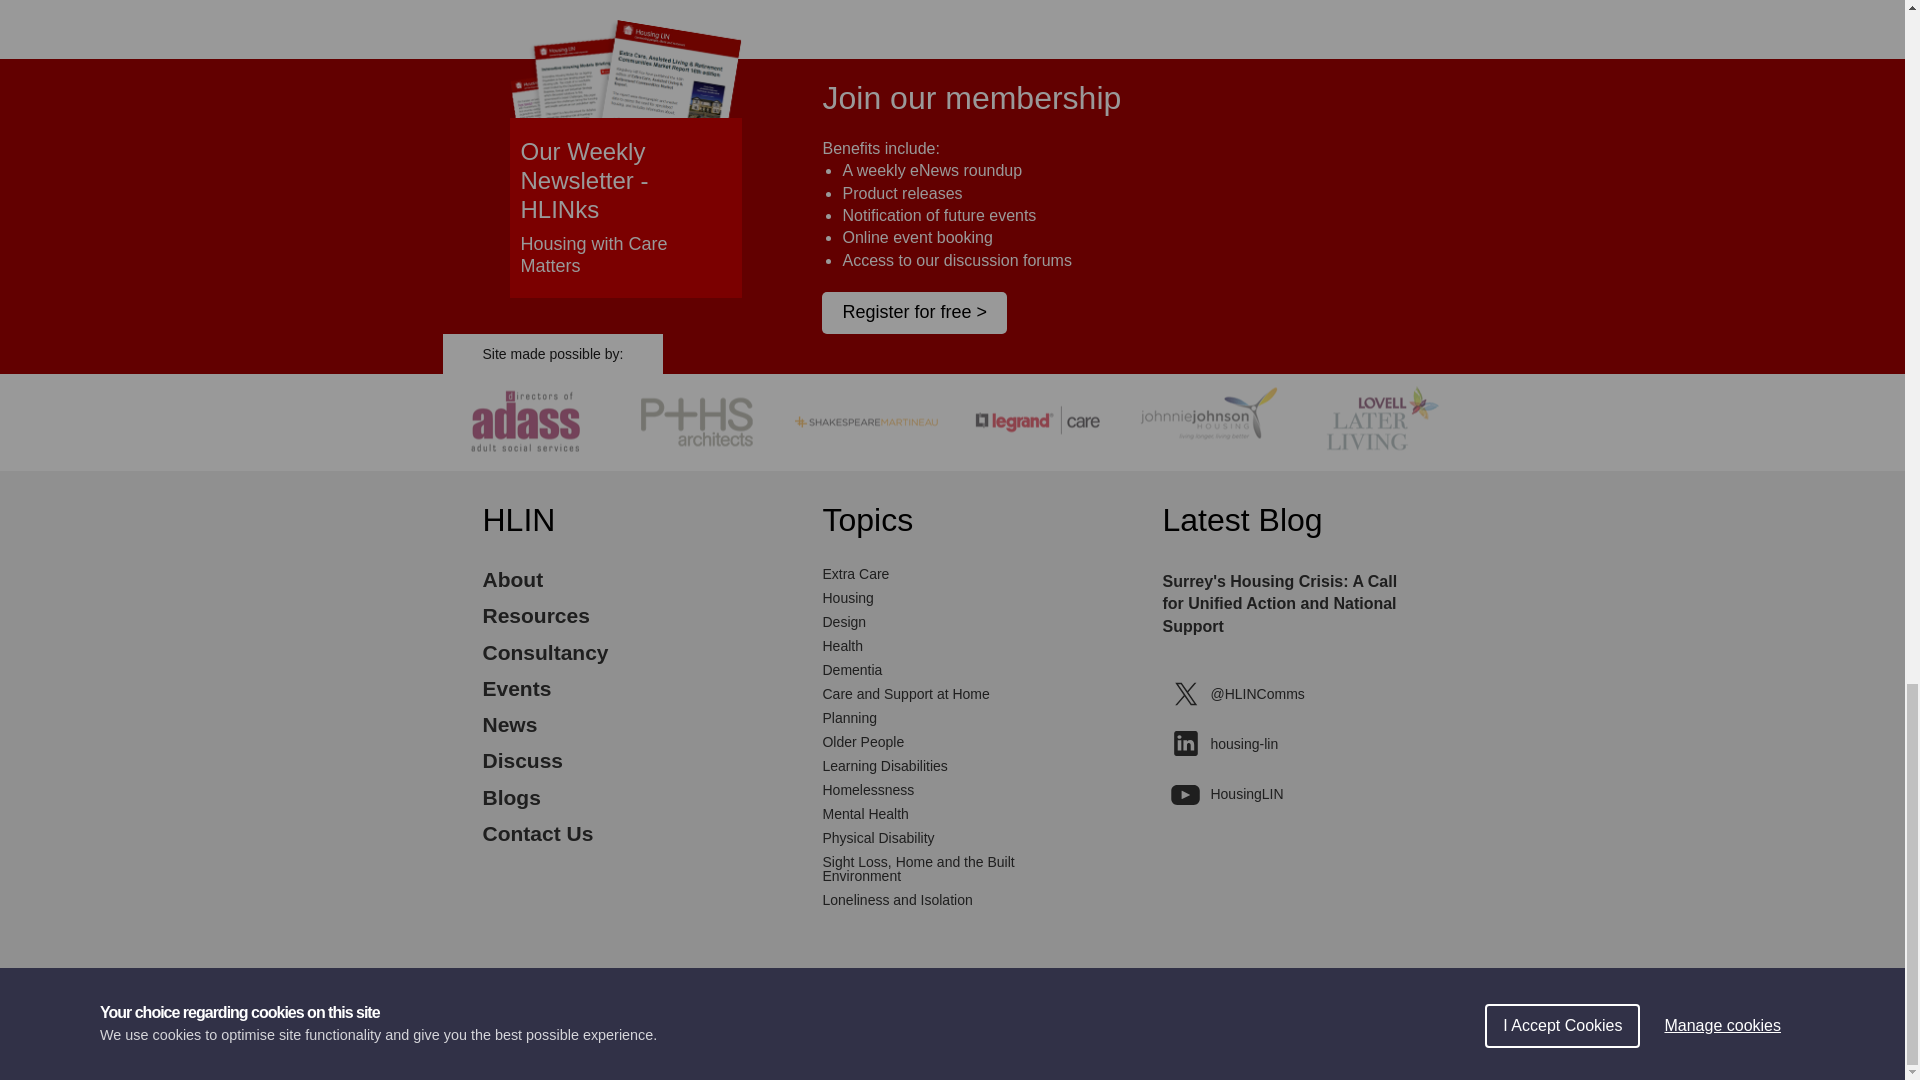 The width and height of the screenshot is (1920, 1080). Describe the element at coordinates (868, 464) in the screenshot. I see `Shakespear Martineau` at that location.